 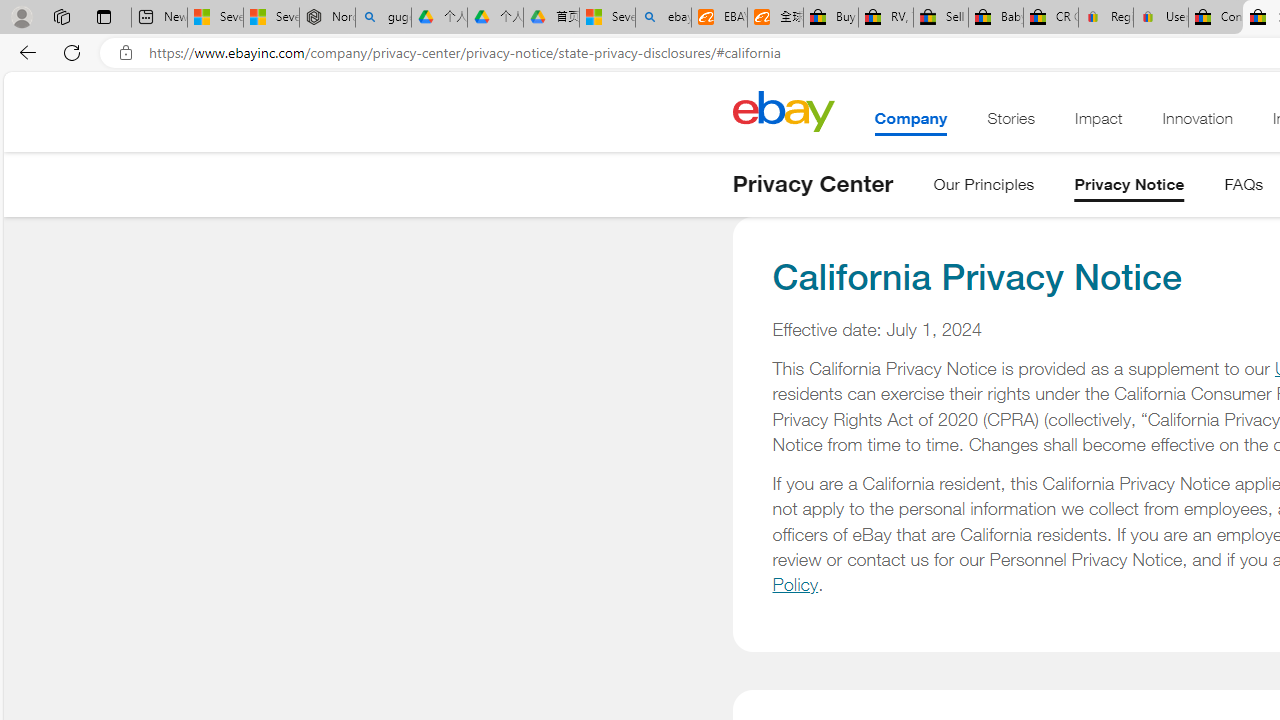 What do you see at coordinates (812, 184) in the screenshot?
I see `Privacy Center` at bounding box center [812, 184].